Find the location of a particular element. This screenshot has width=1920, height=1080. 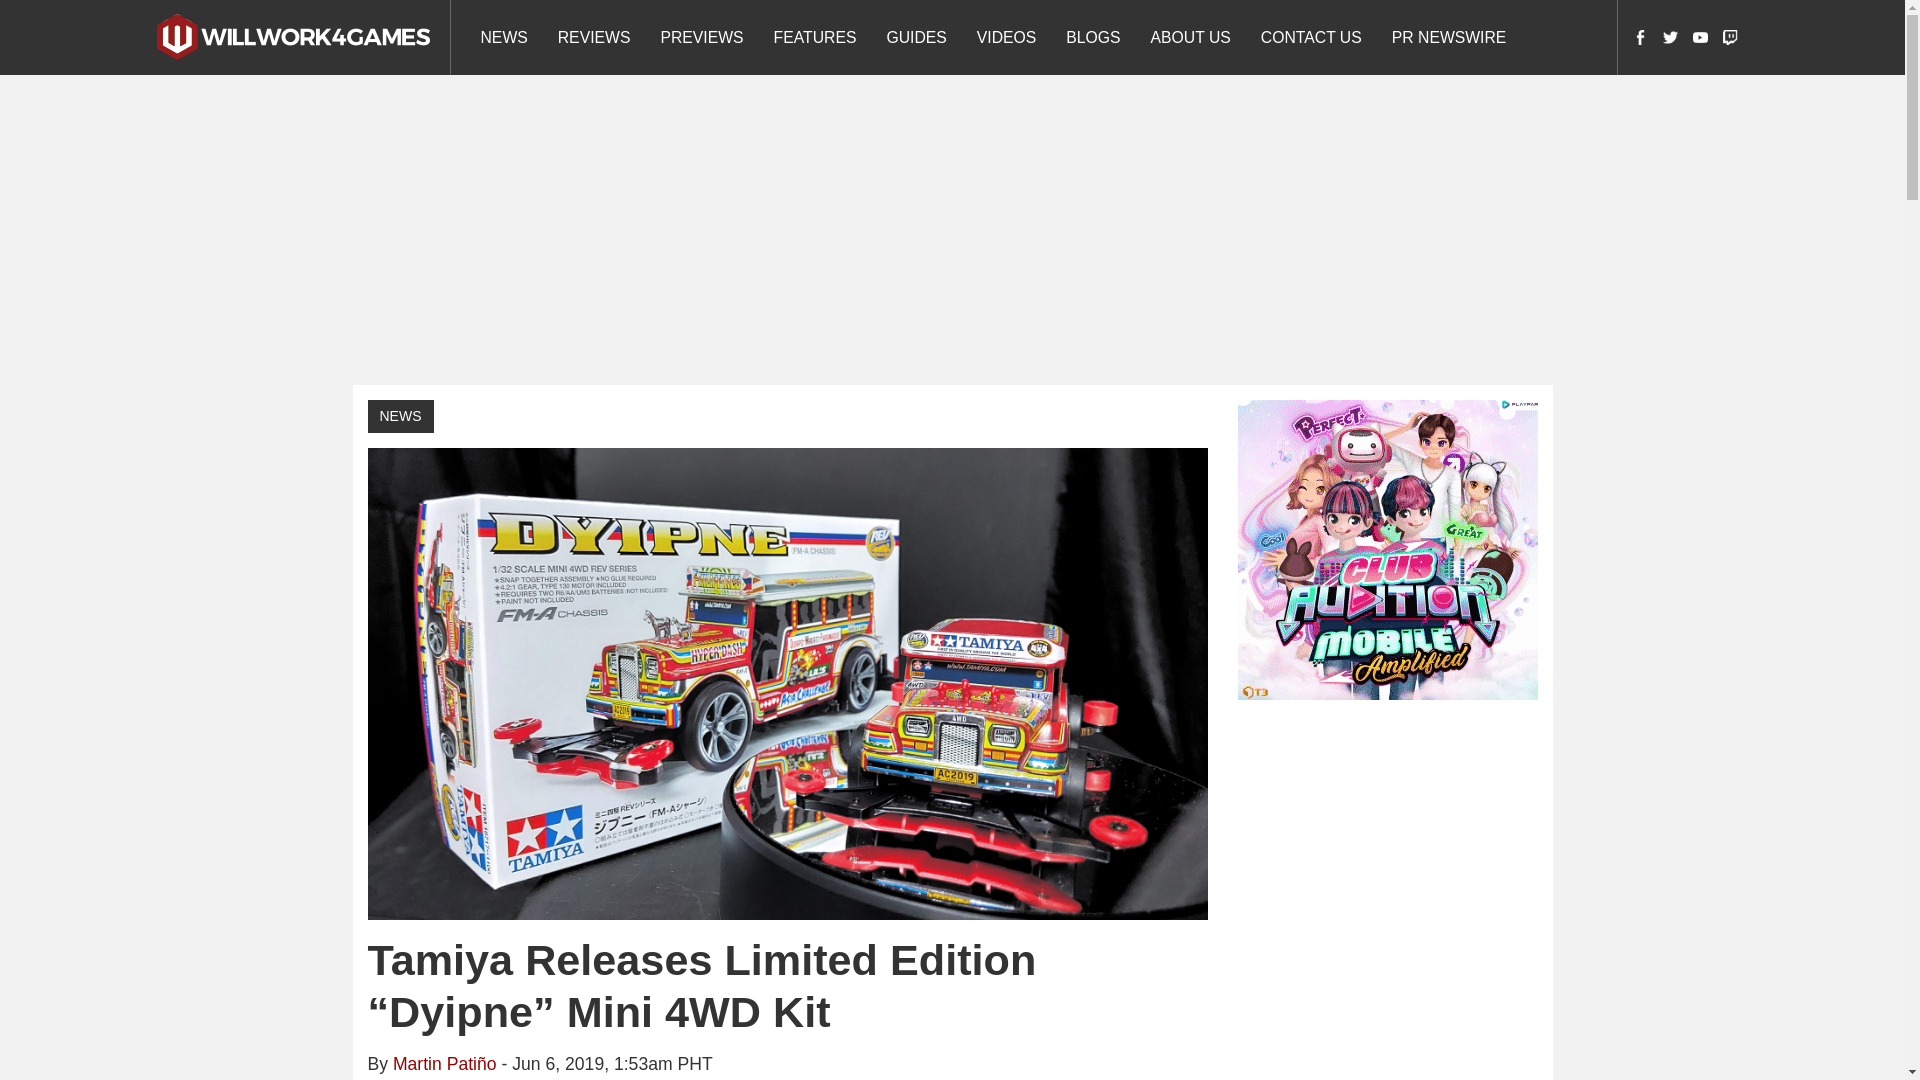

Club Audition Mobile Amplified is located at coordinates (1388, 549).